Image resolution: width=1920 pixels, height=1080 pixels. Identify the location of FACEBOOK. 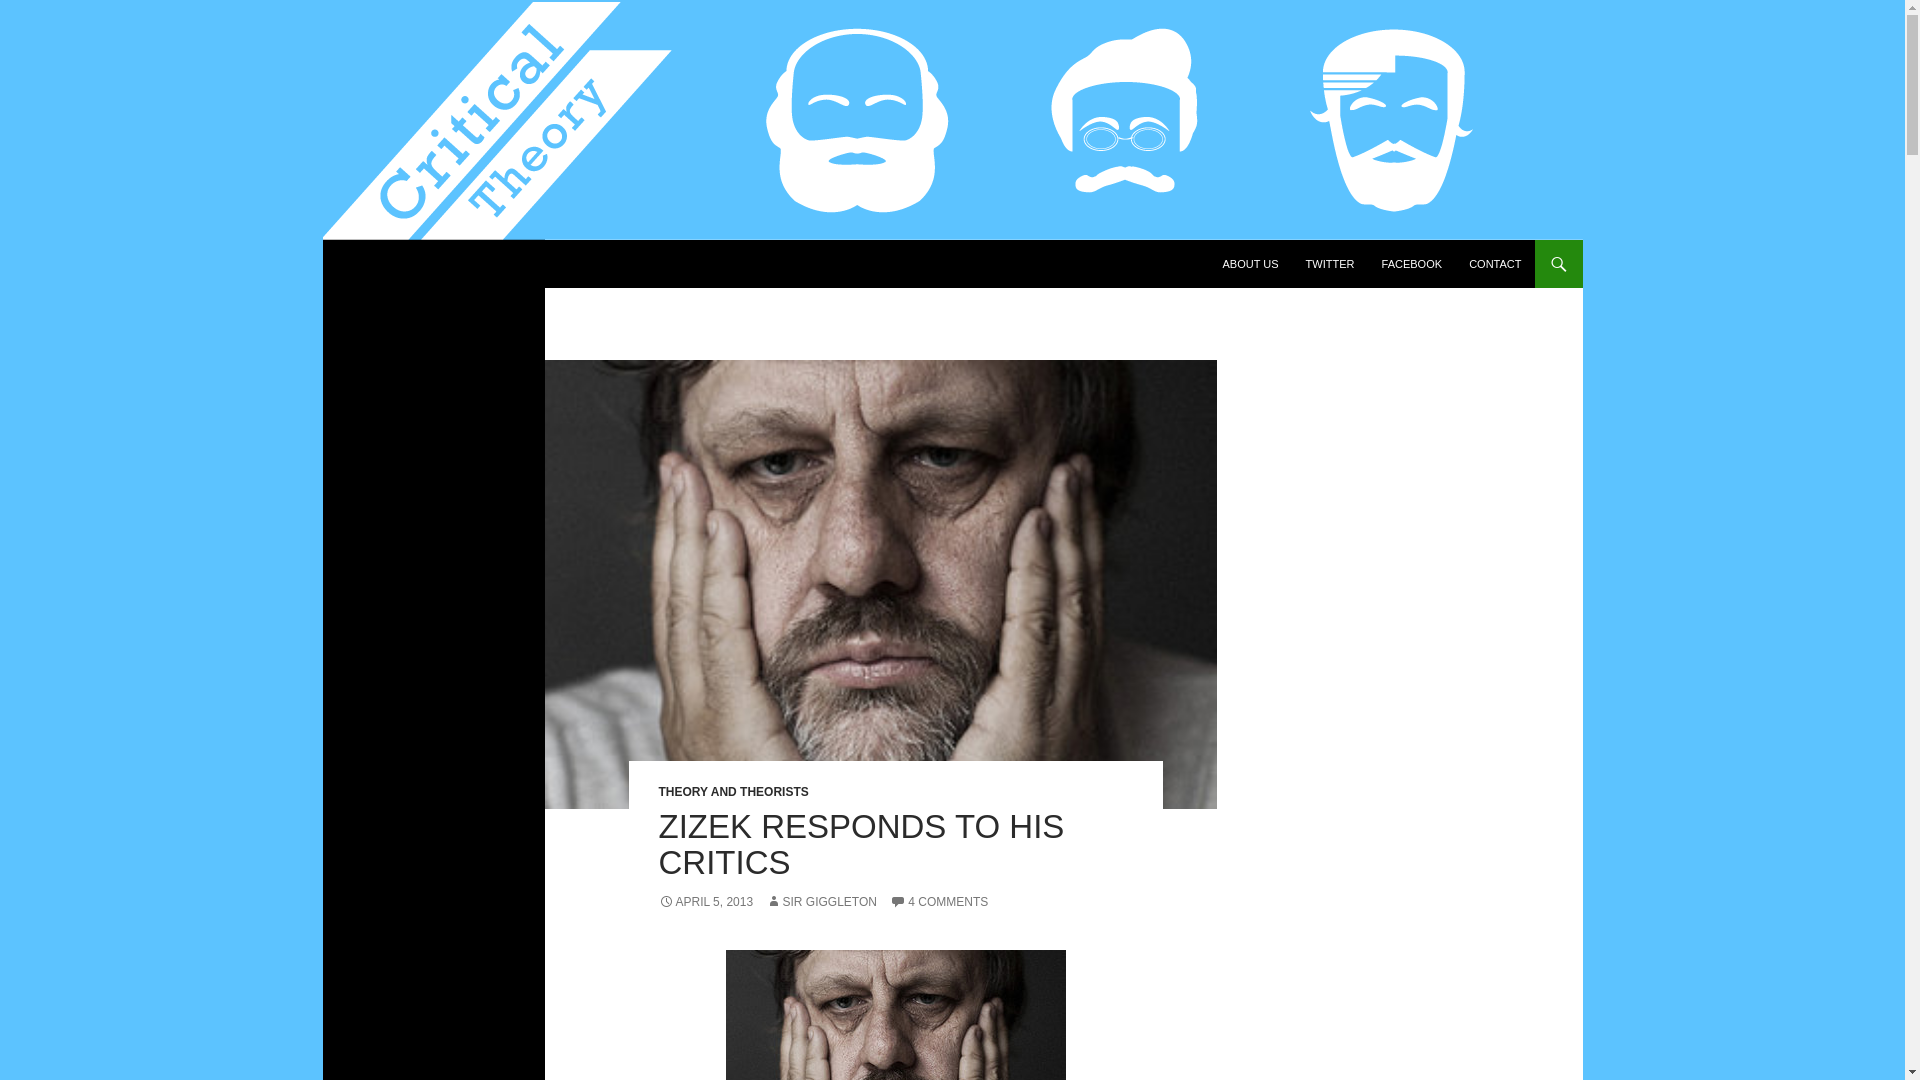
(1412, 264).